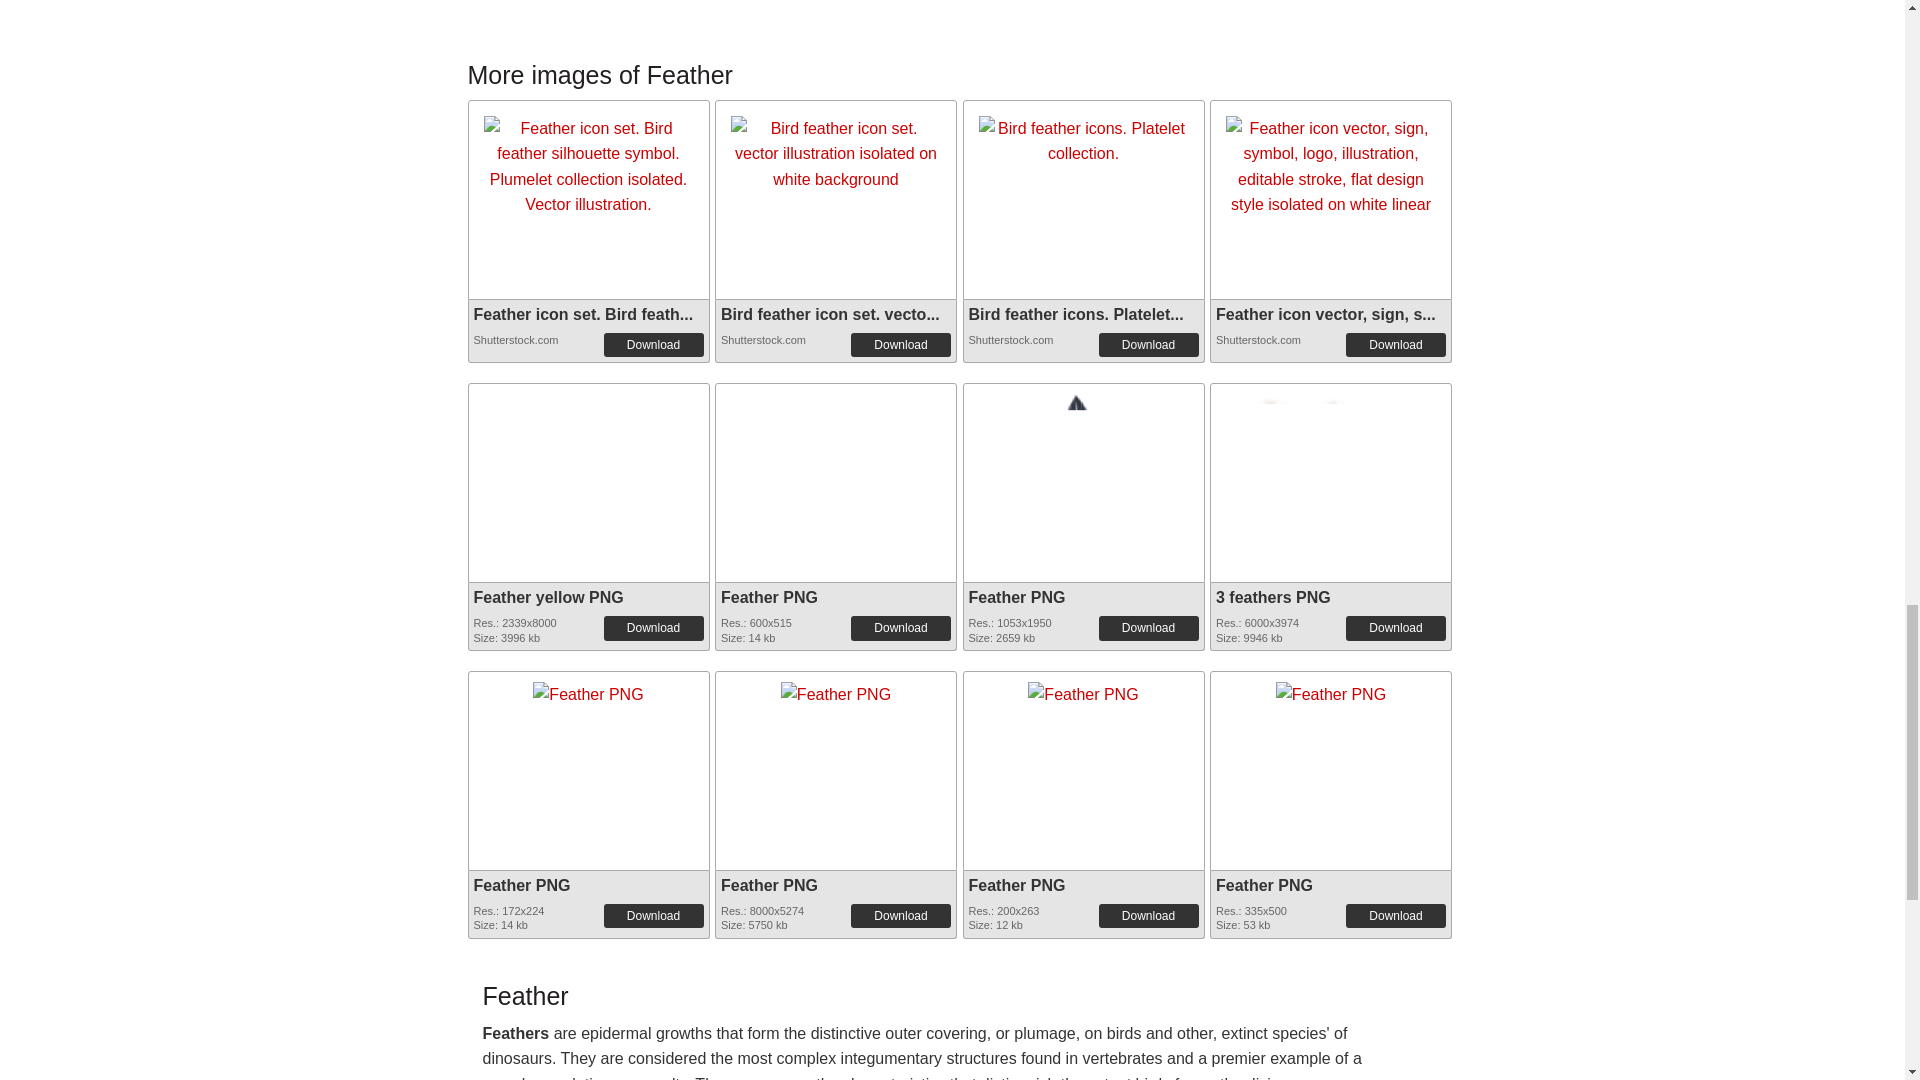 This screenshot has height=1080, width=1920. Describe the element at coordinates (1016, 596) in the screenshot. I see `Feather PNG` at that location.